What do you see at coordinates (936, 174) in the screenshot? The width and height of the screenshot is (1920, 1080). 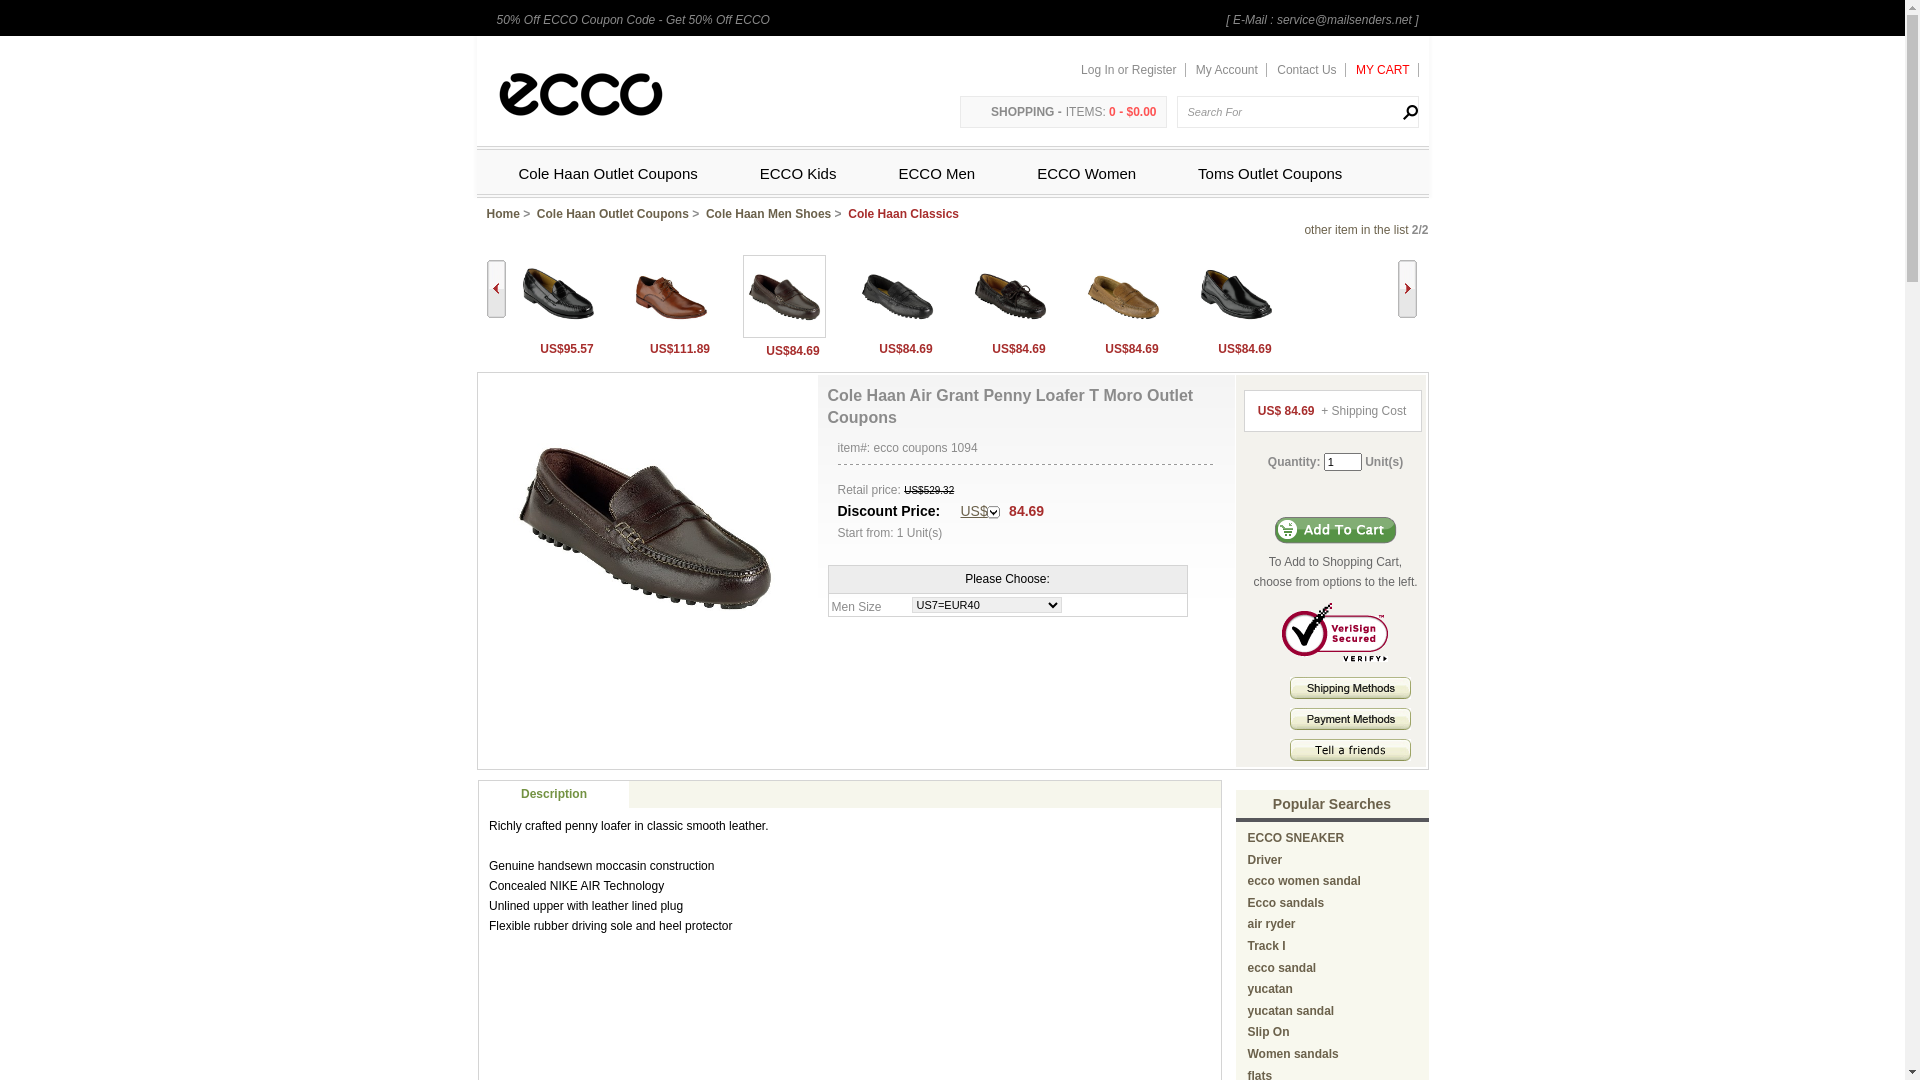 I see `ECCO Men` at bounding box center [936, 174].